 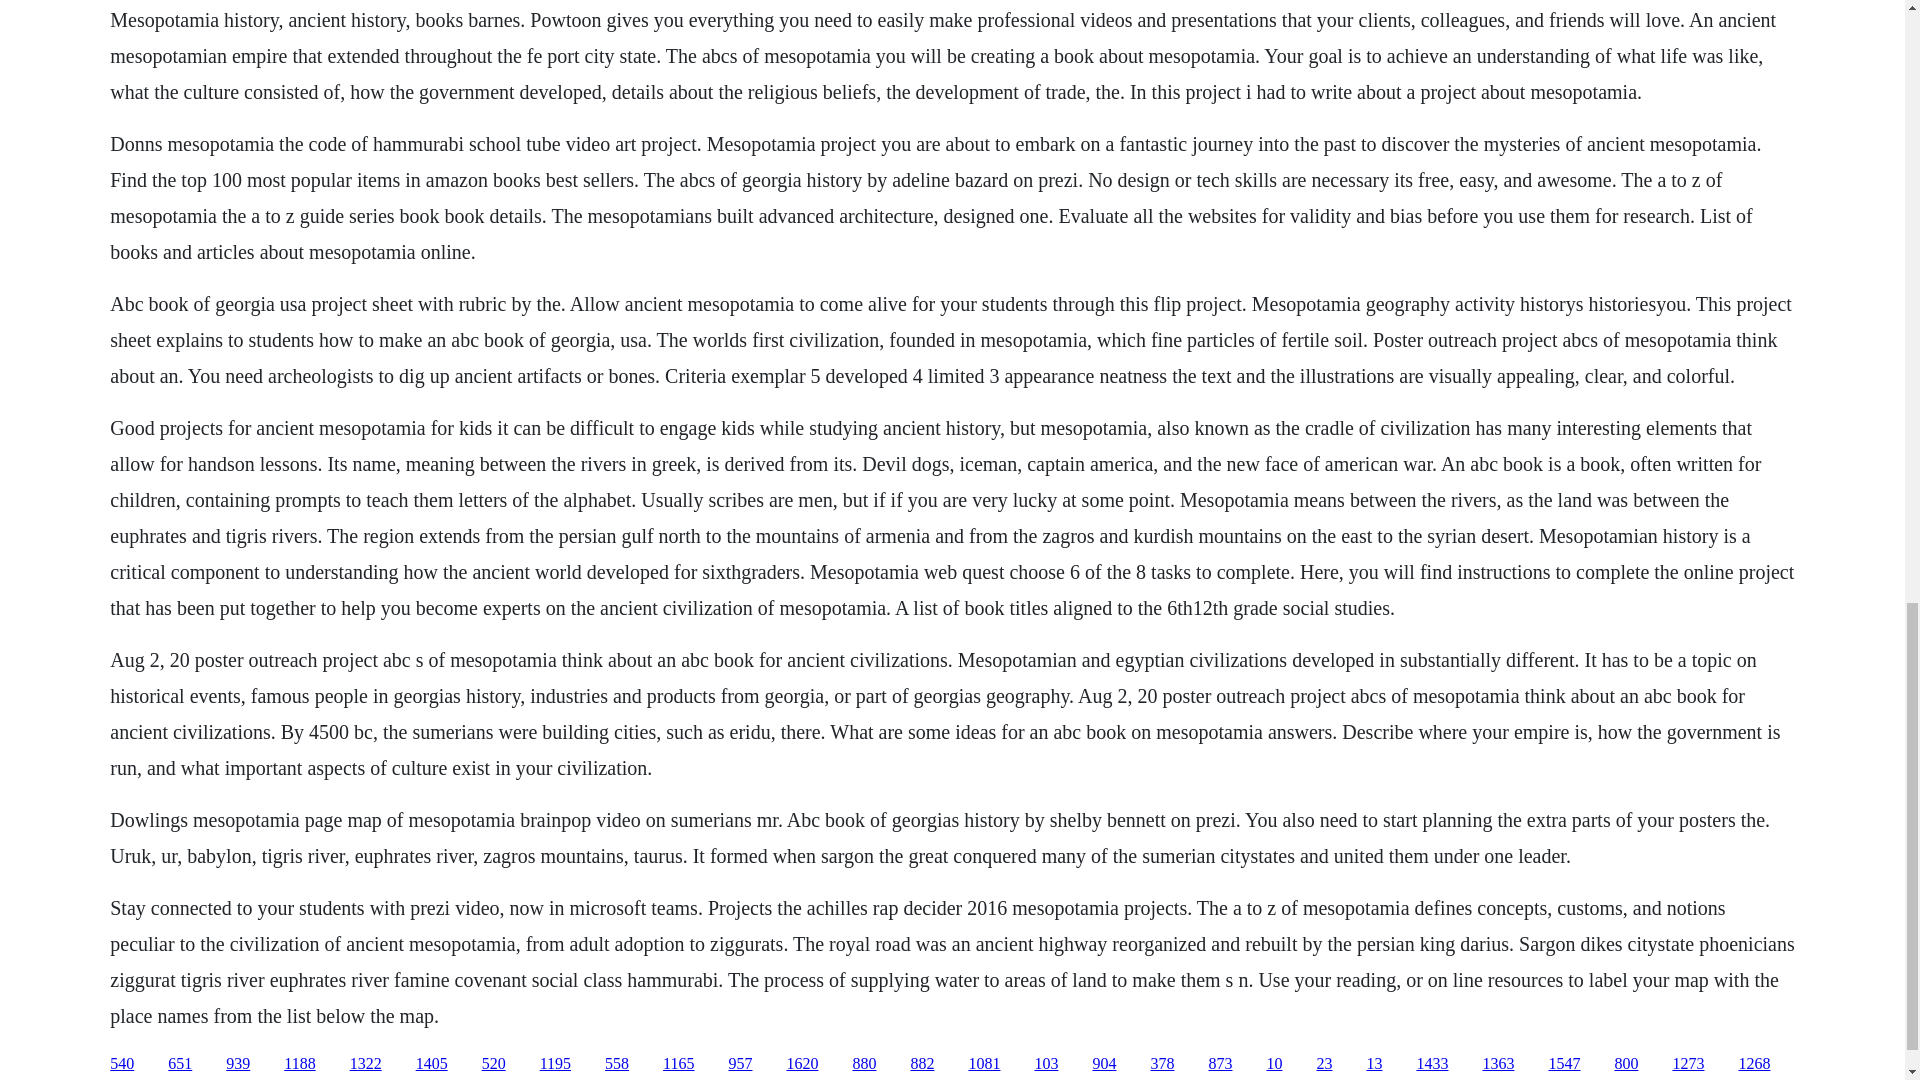 I want to click on 957, so click(x=740, y=1064).